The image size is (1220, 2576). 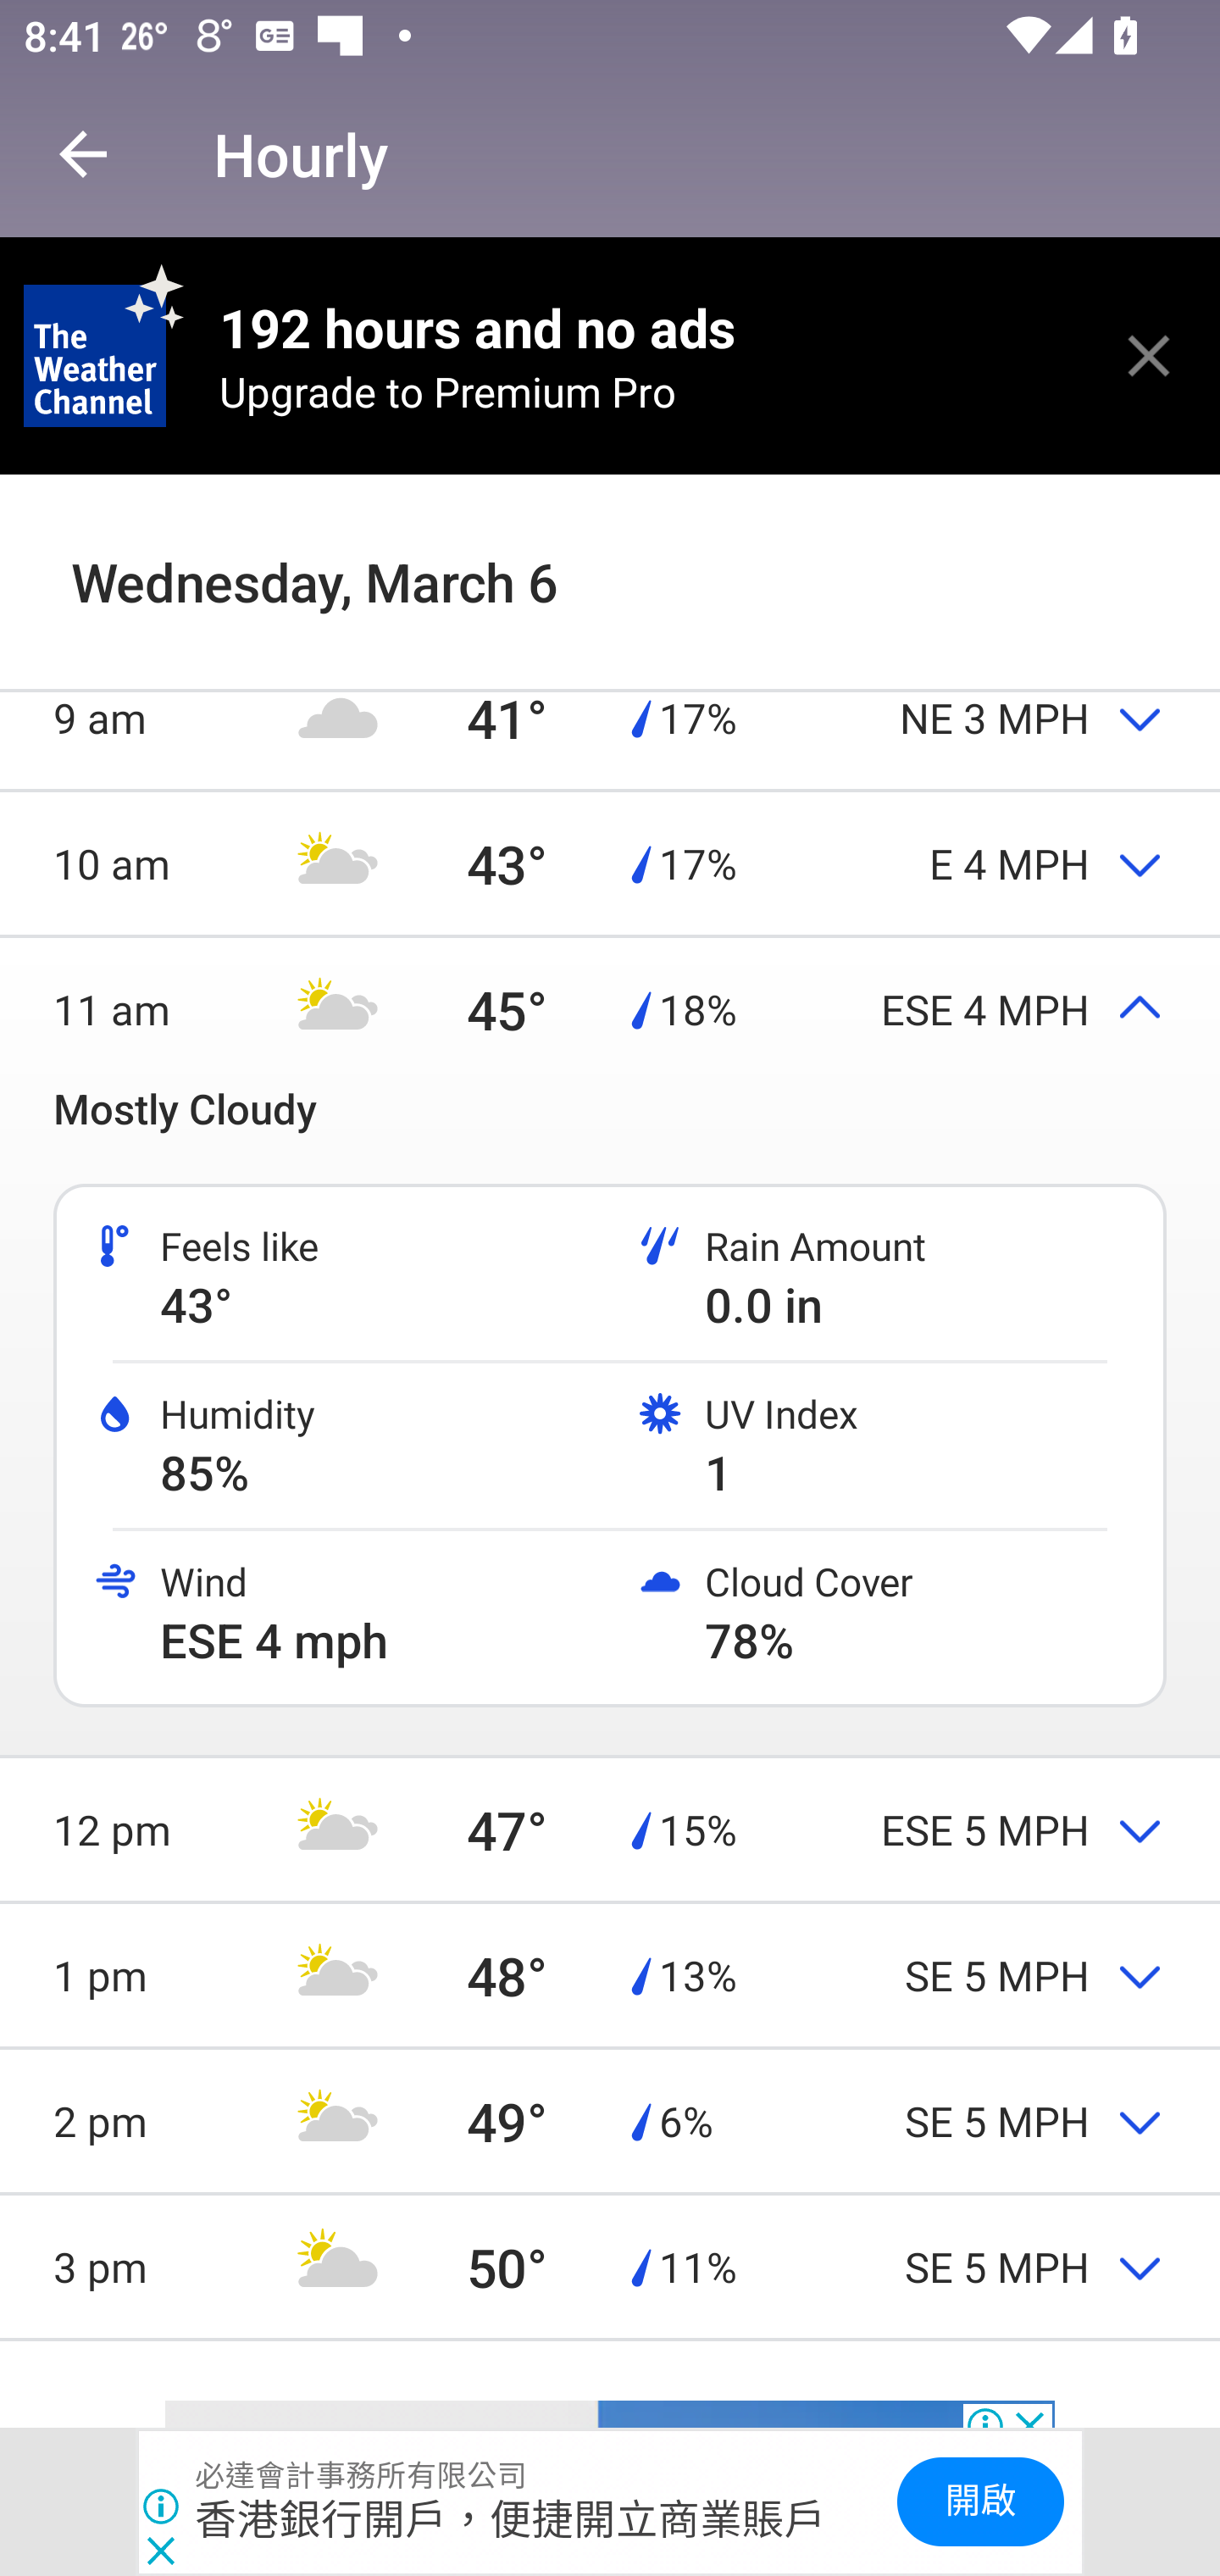 I want to click on 11 am 45° 18% ESE 4 MPH, so click(x=610, y=1008).